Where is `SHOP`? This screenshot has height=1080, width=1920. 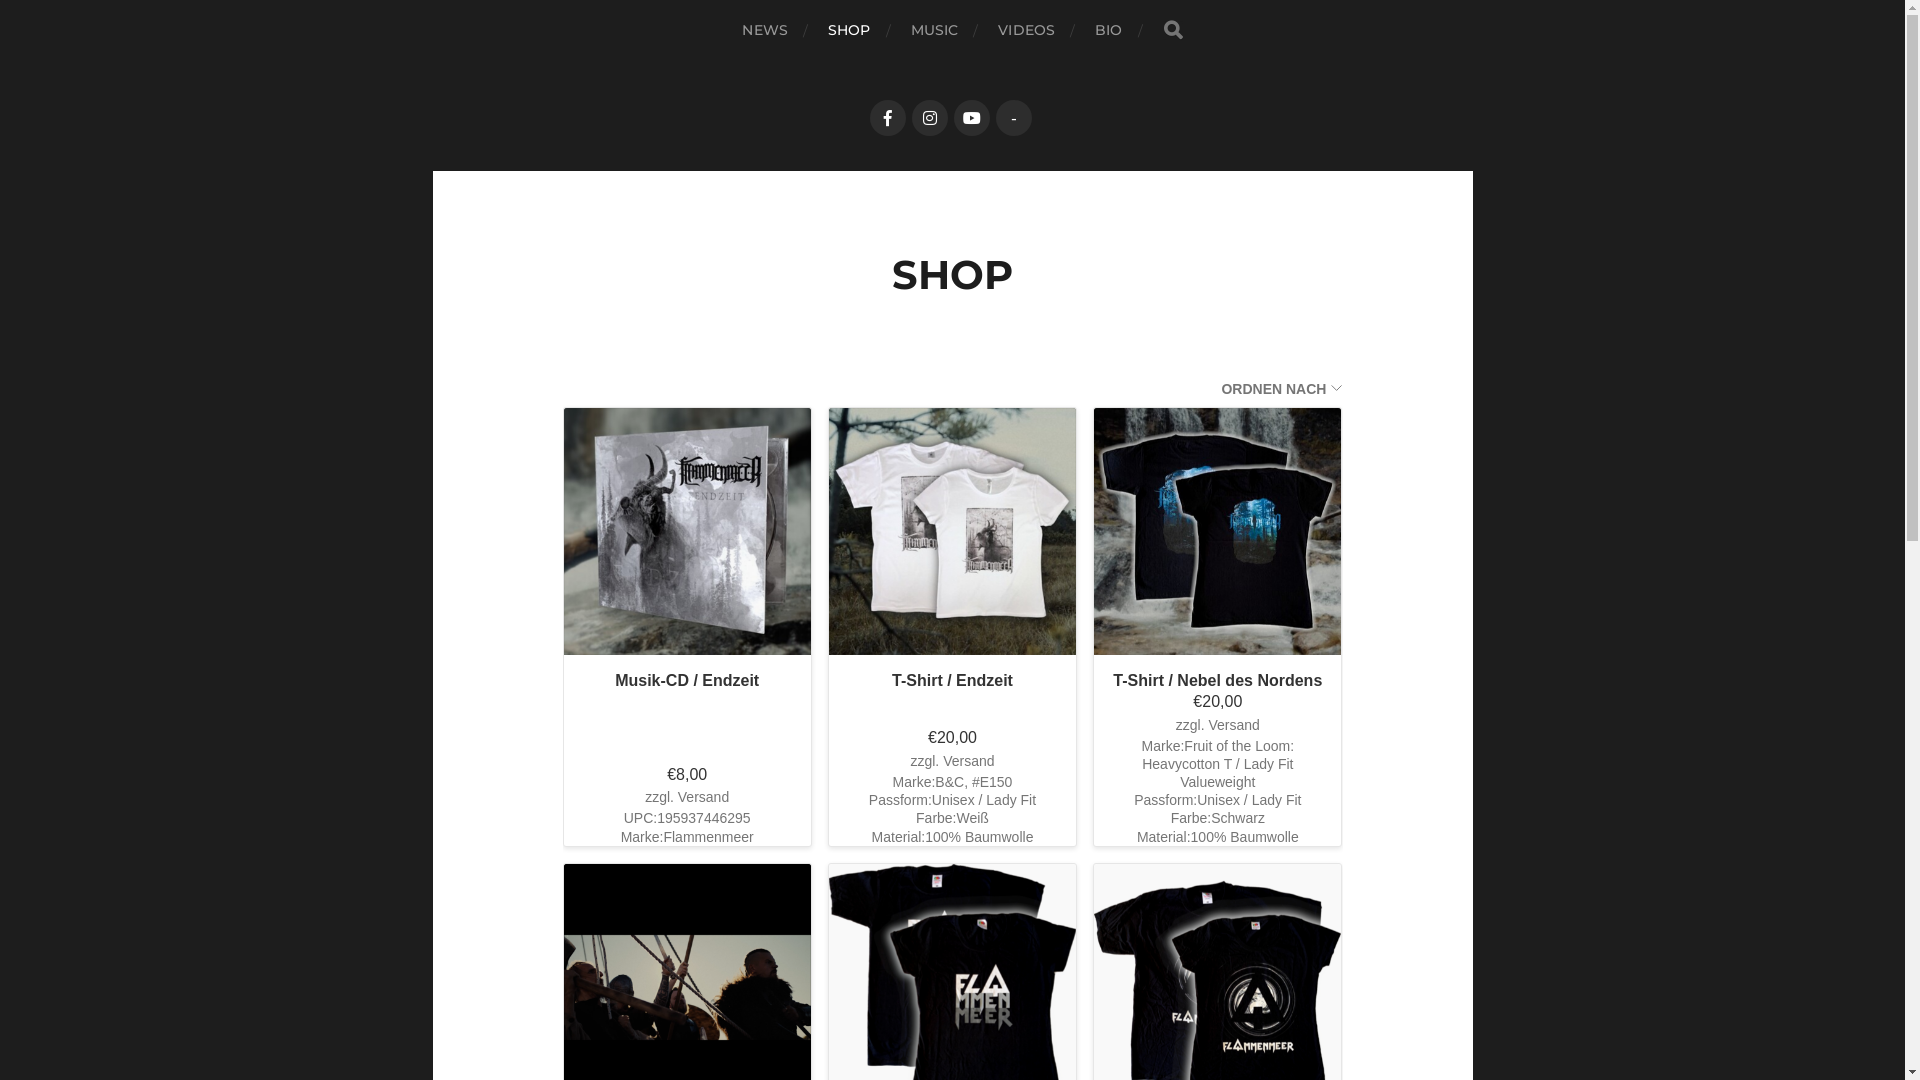
SHOP is located at coordinates (850, 30).